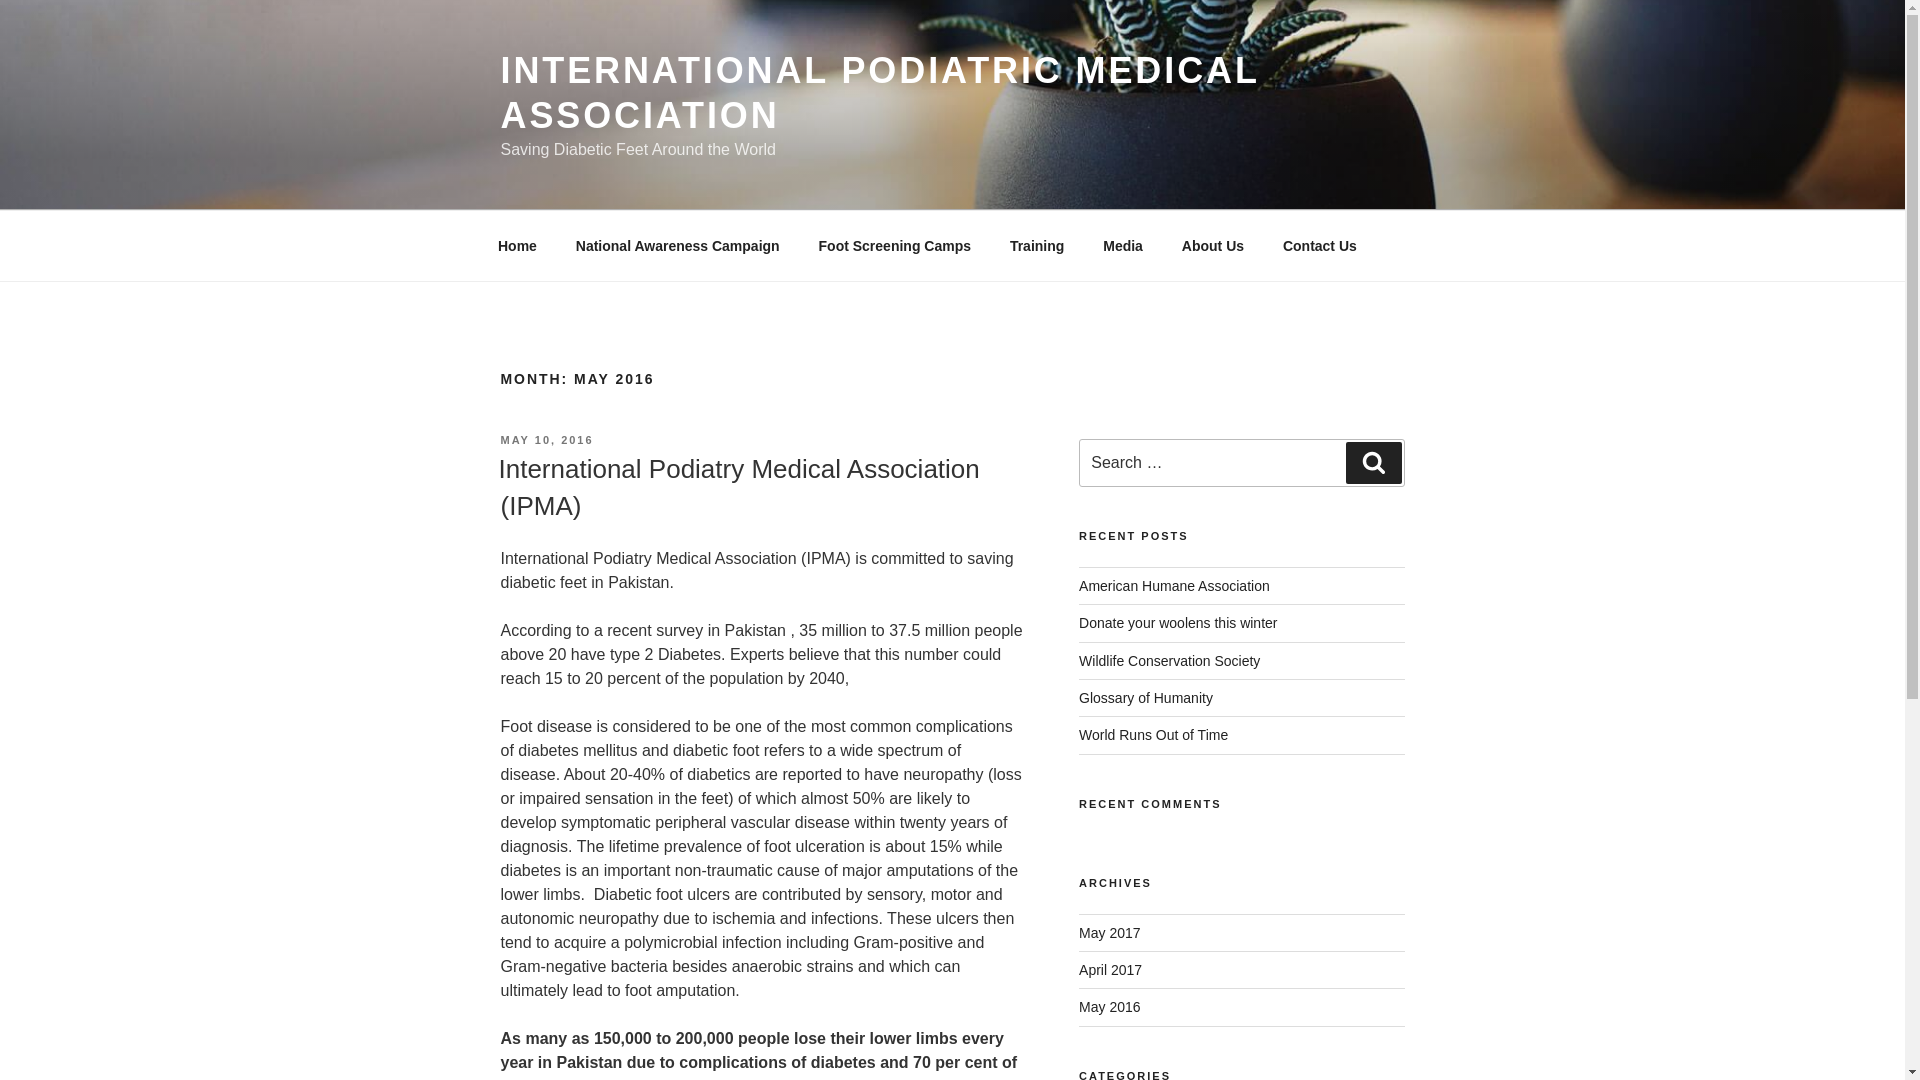 The height and width of the screenshot is (1080, 1920). What do you see at coordinates (1146, 698) in the screenshot?
I see `Glossary of Humanity` at bounding box center [1146, 698].